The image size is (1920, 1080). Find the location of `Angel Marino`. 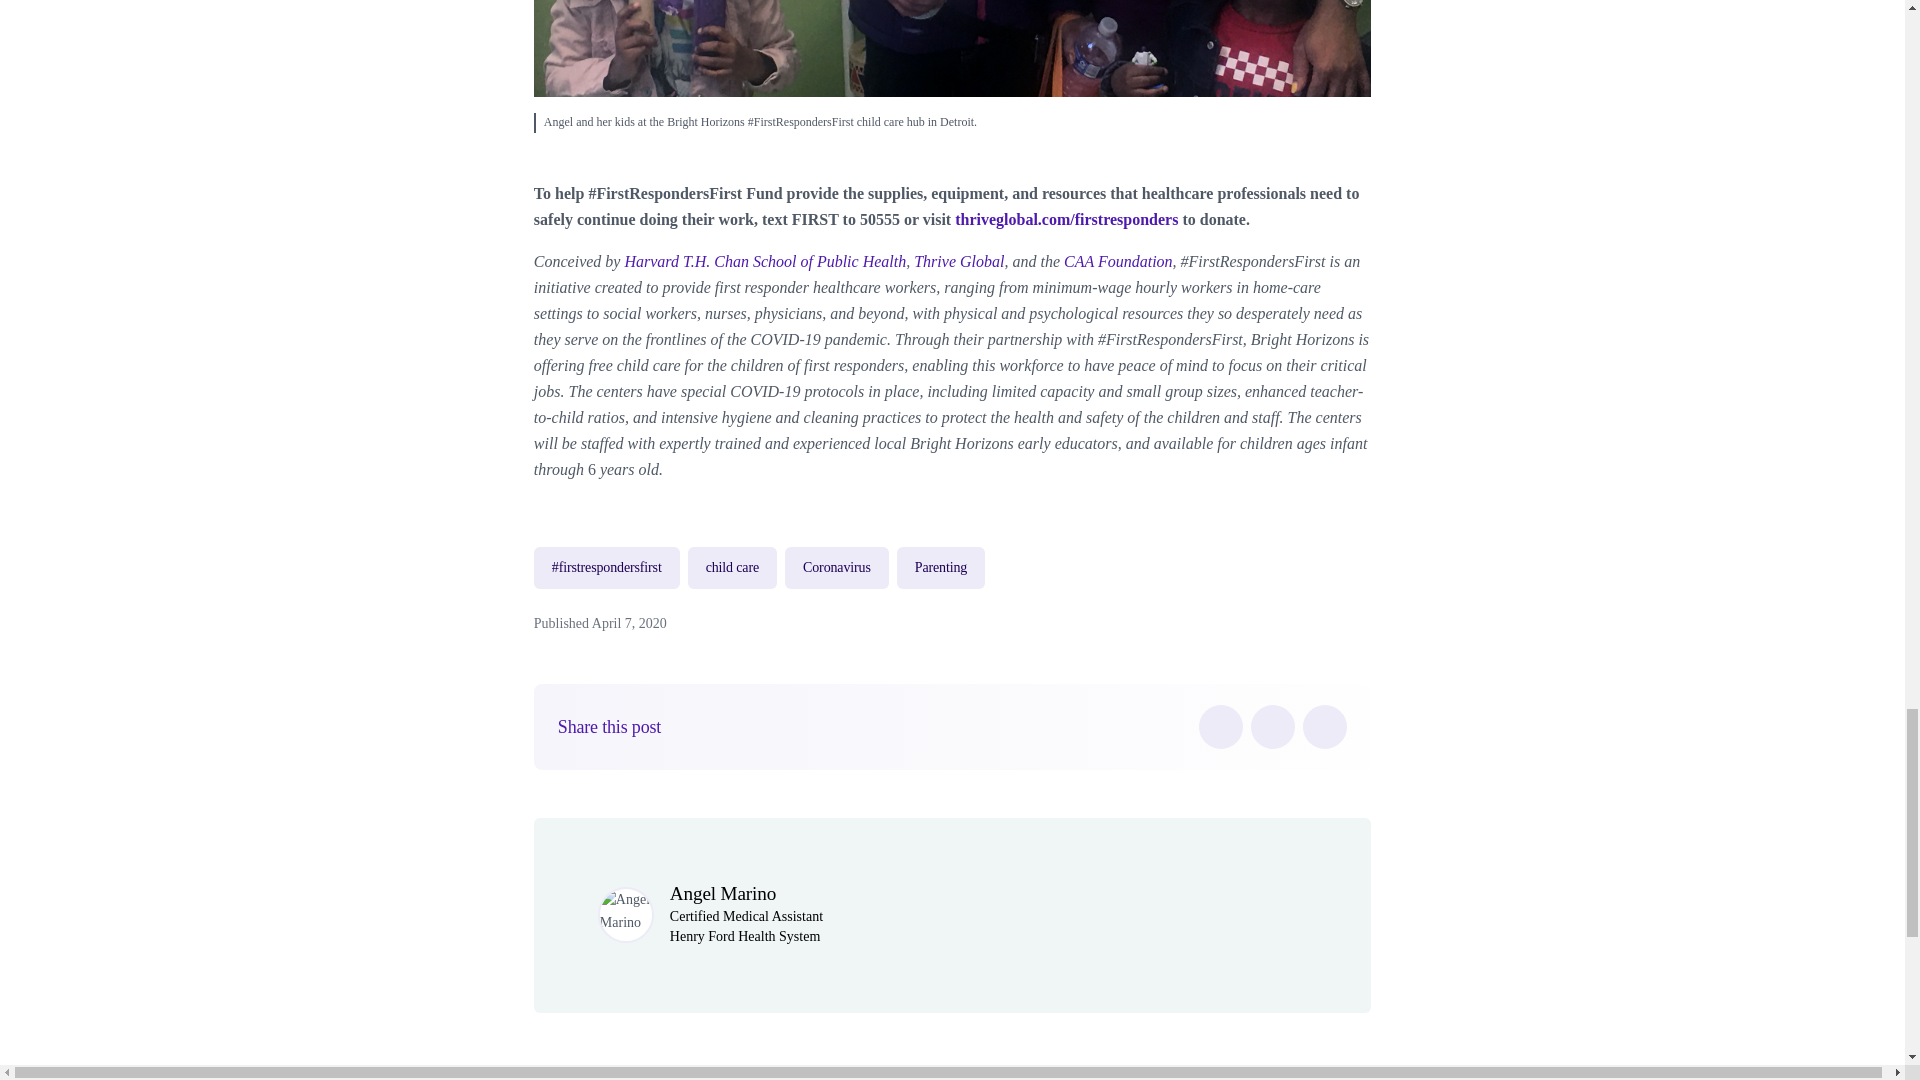

Angel Marino is located at coordinates (722, 893).